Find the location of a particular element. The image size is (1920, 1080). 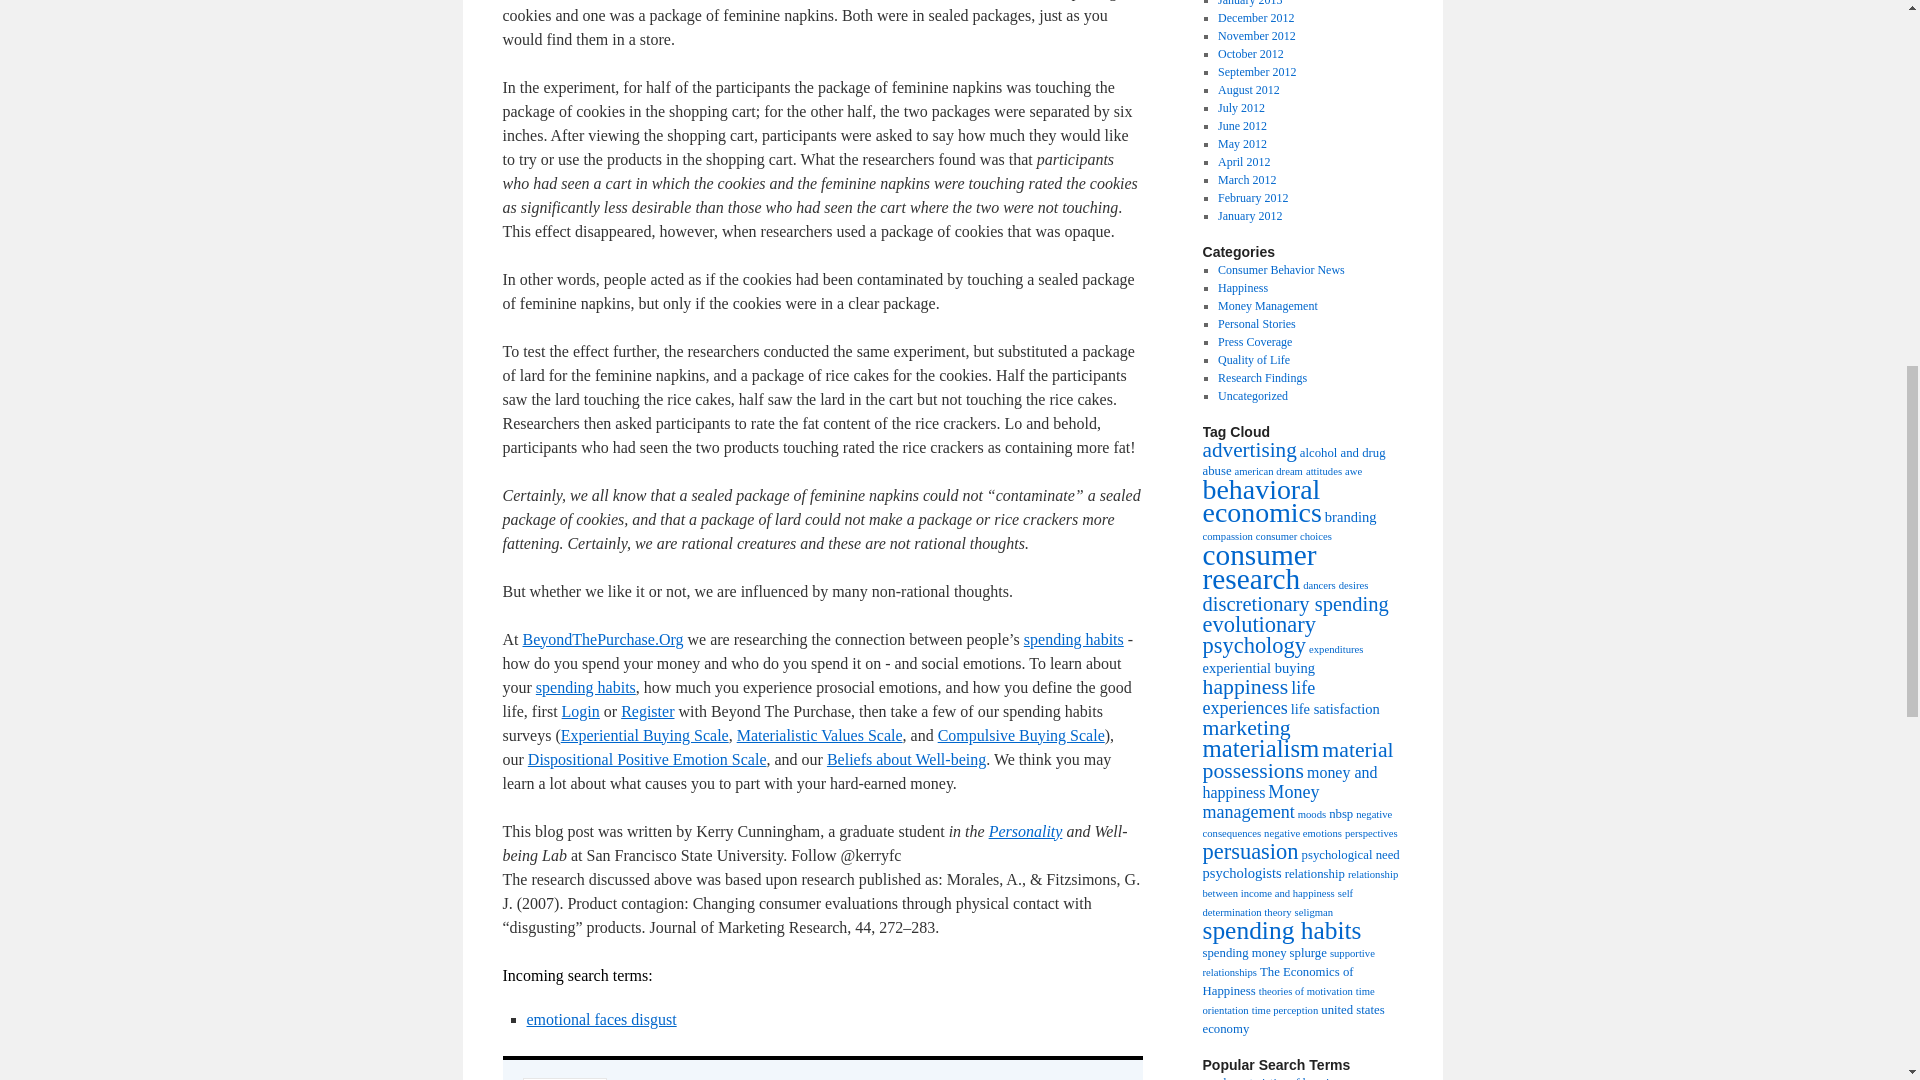

Materialistic Values Scale is located at coordinates (820, 735).